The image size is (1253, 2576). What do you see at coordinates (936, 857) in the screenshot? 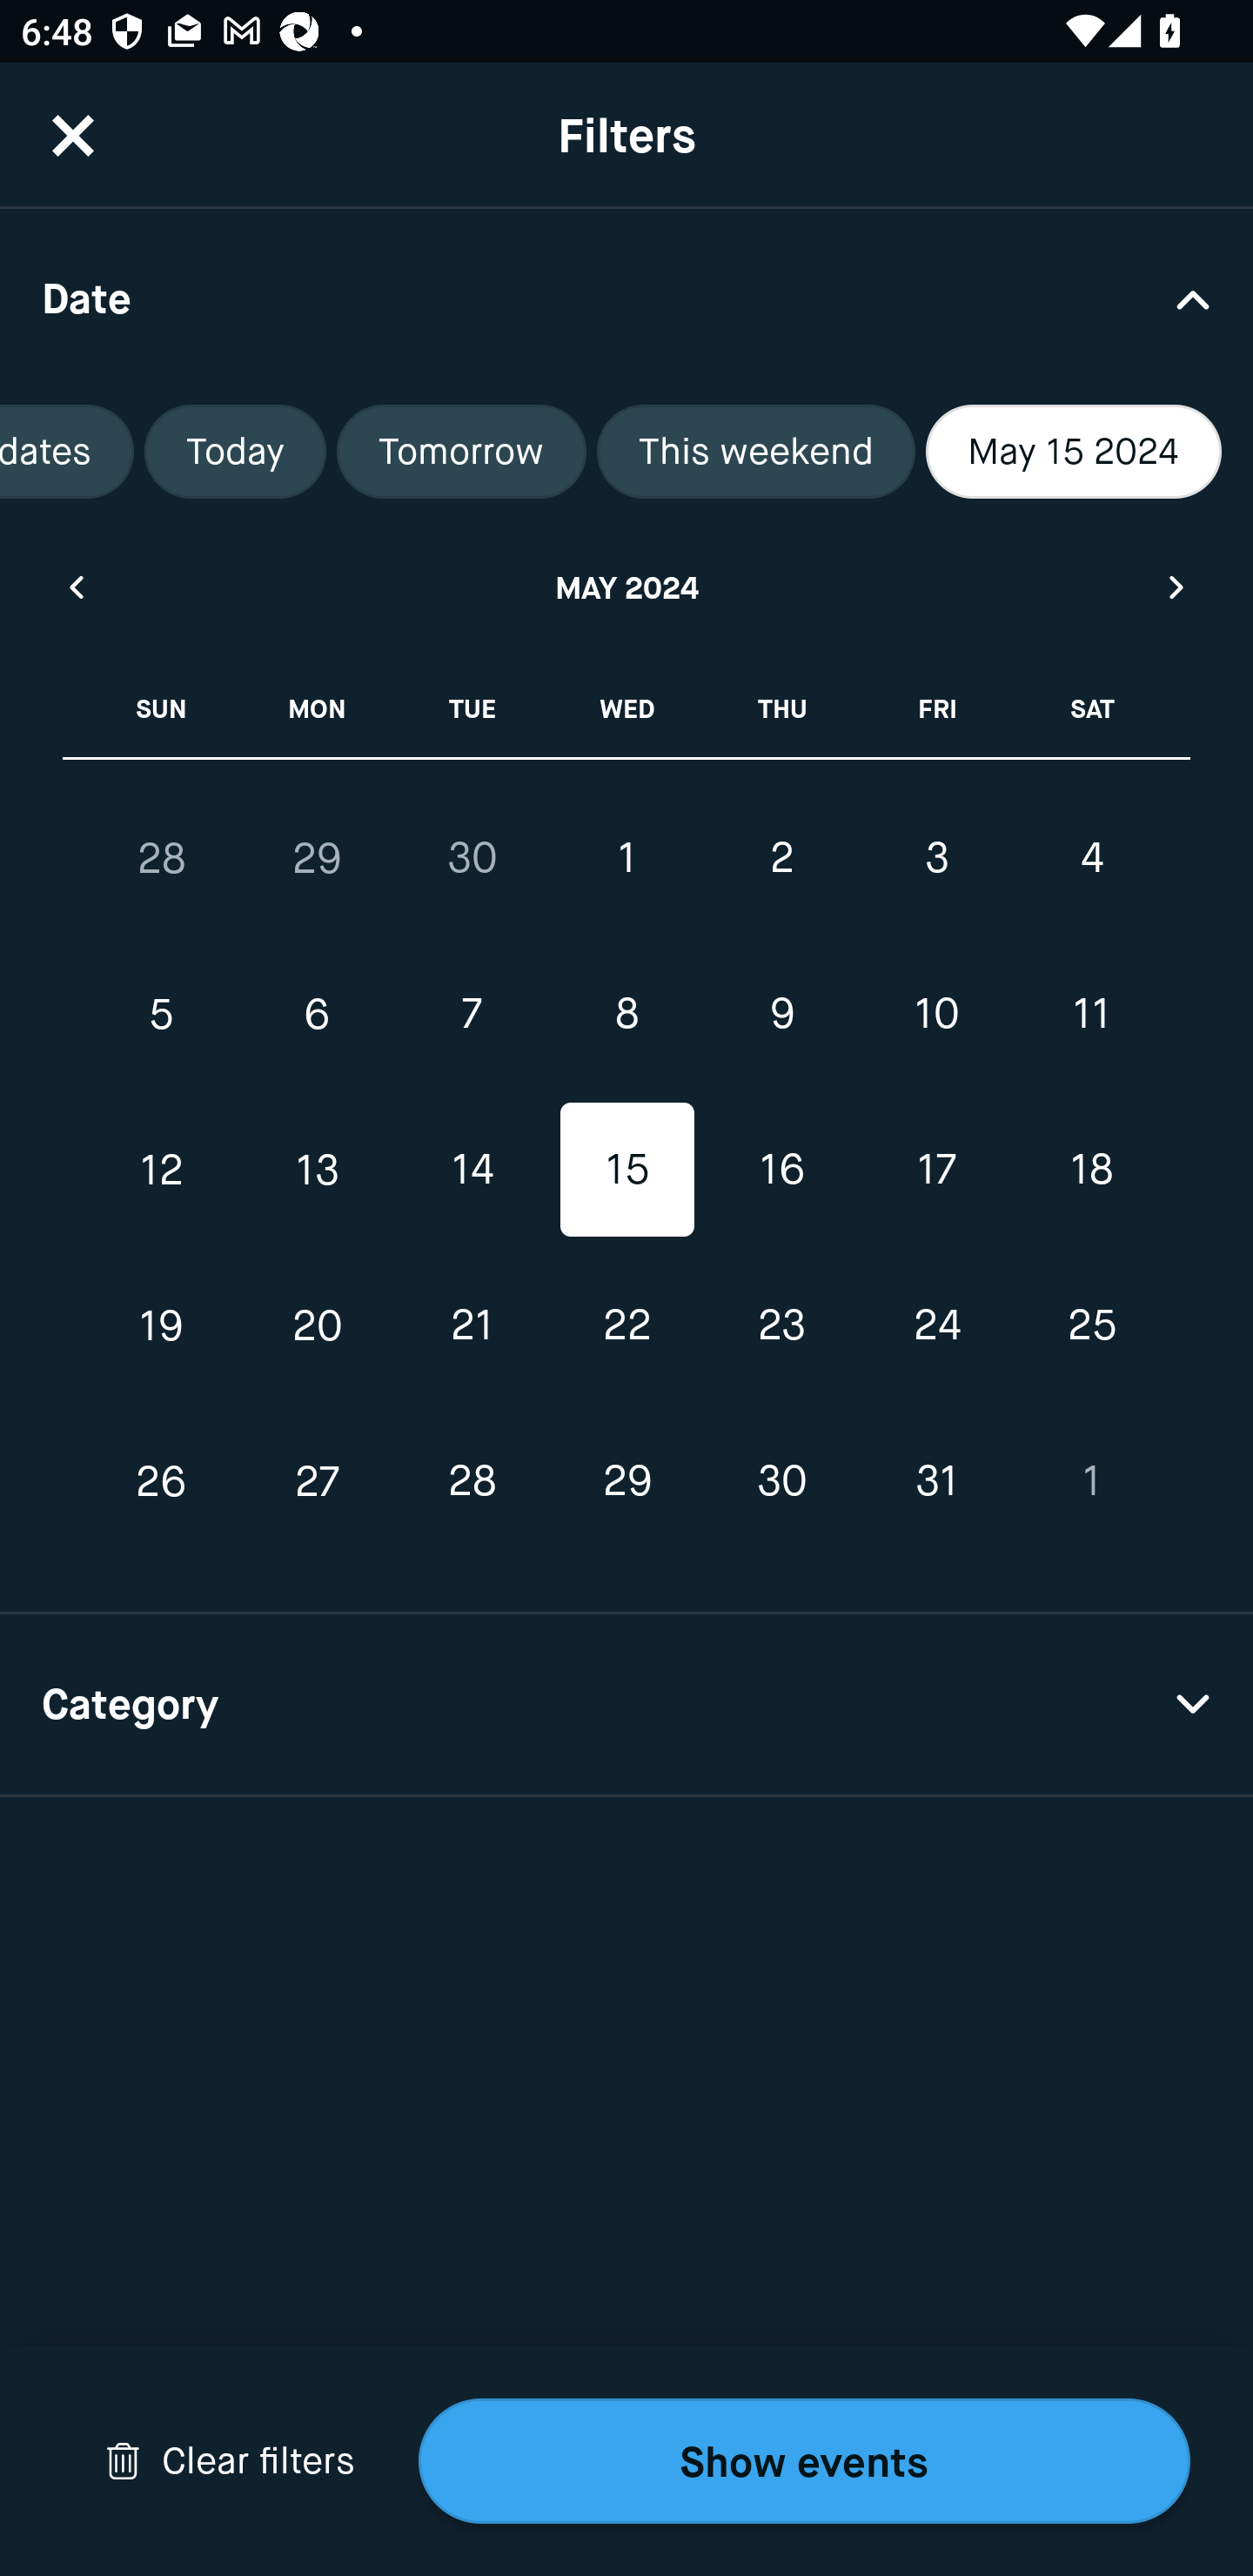
I see `3` at bounding box center [936, 857].